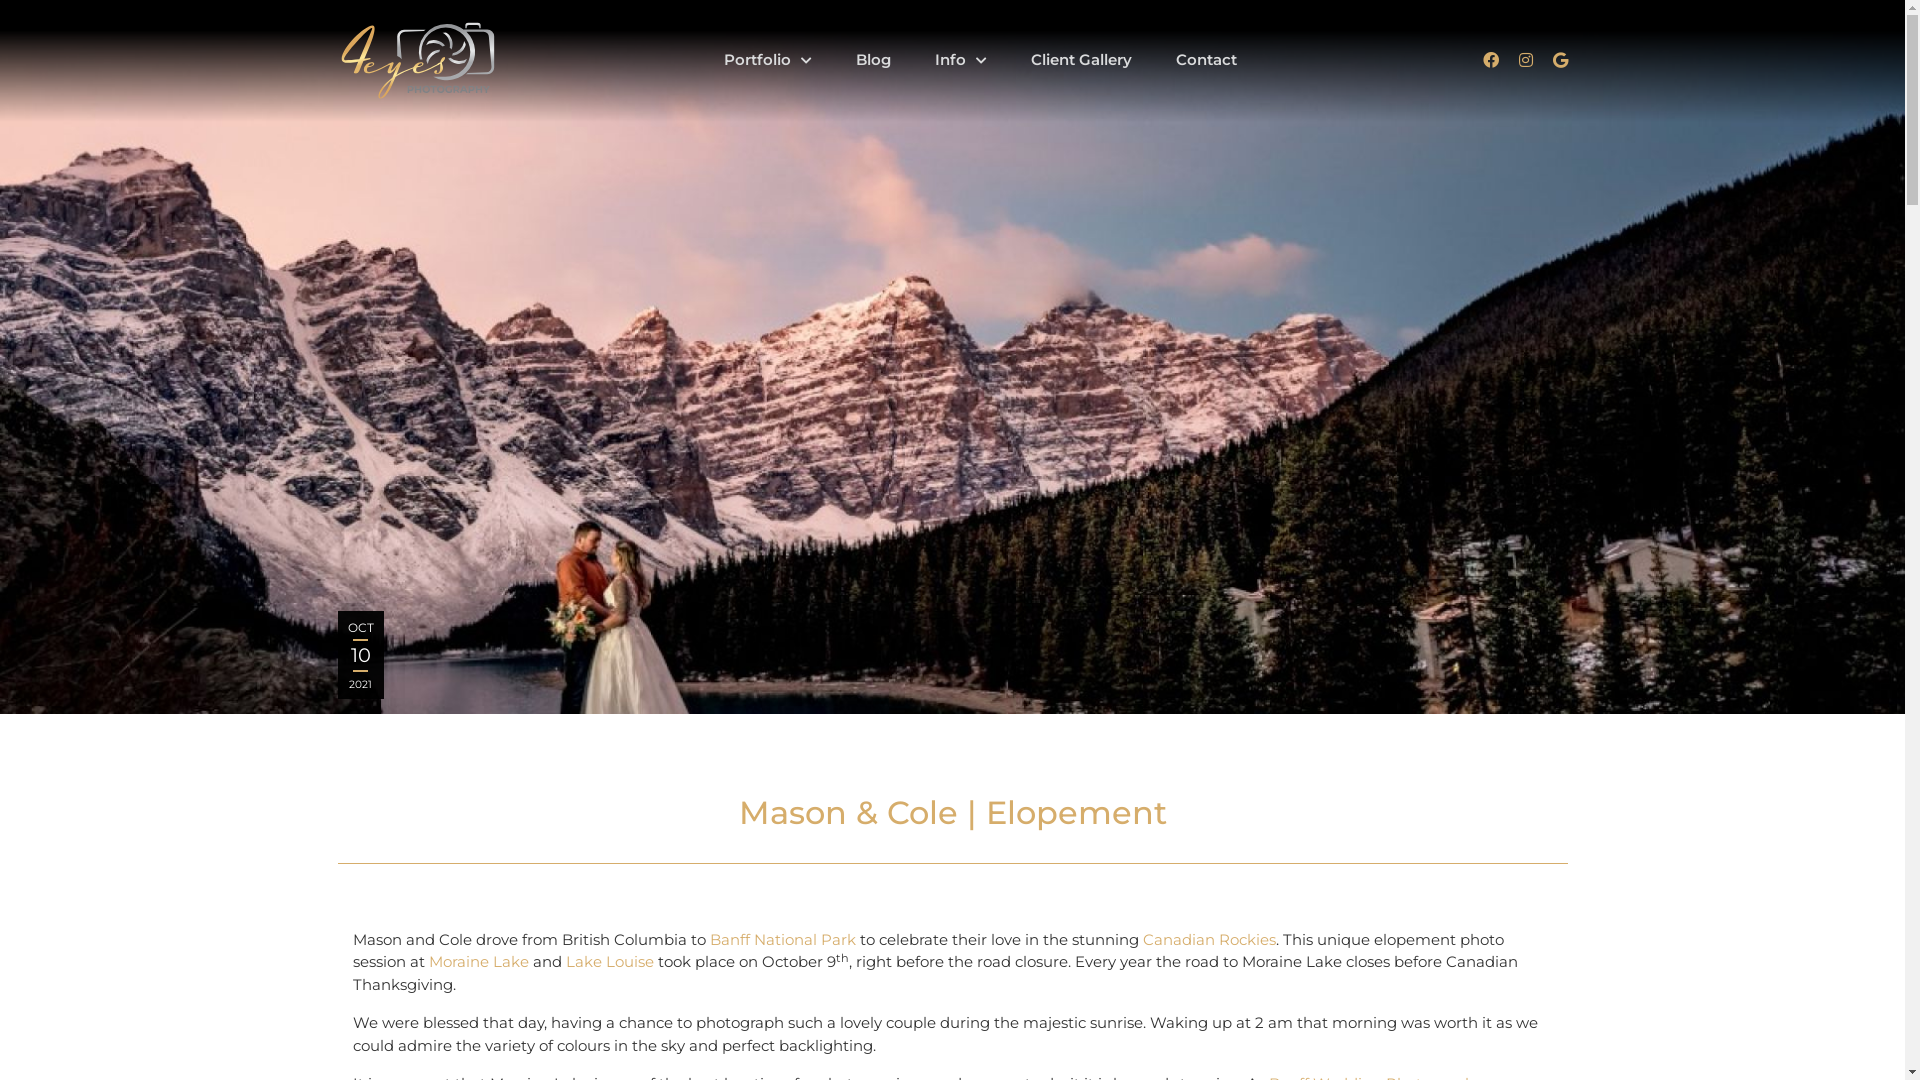  What do you see at coordinates (960, 60) in the screenshot?
I see `Info` at bounding box center [960, 60].